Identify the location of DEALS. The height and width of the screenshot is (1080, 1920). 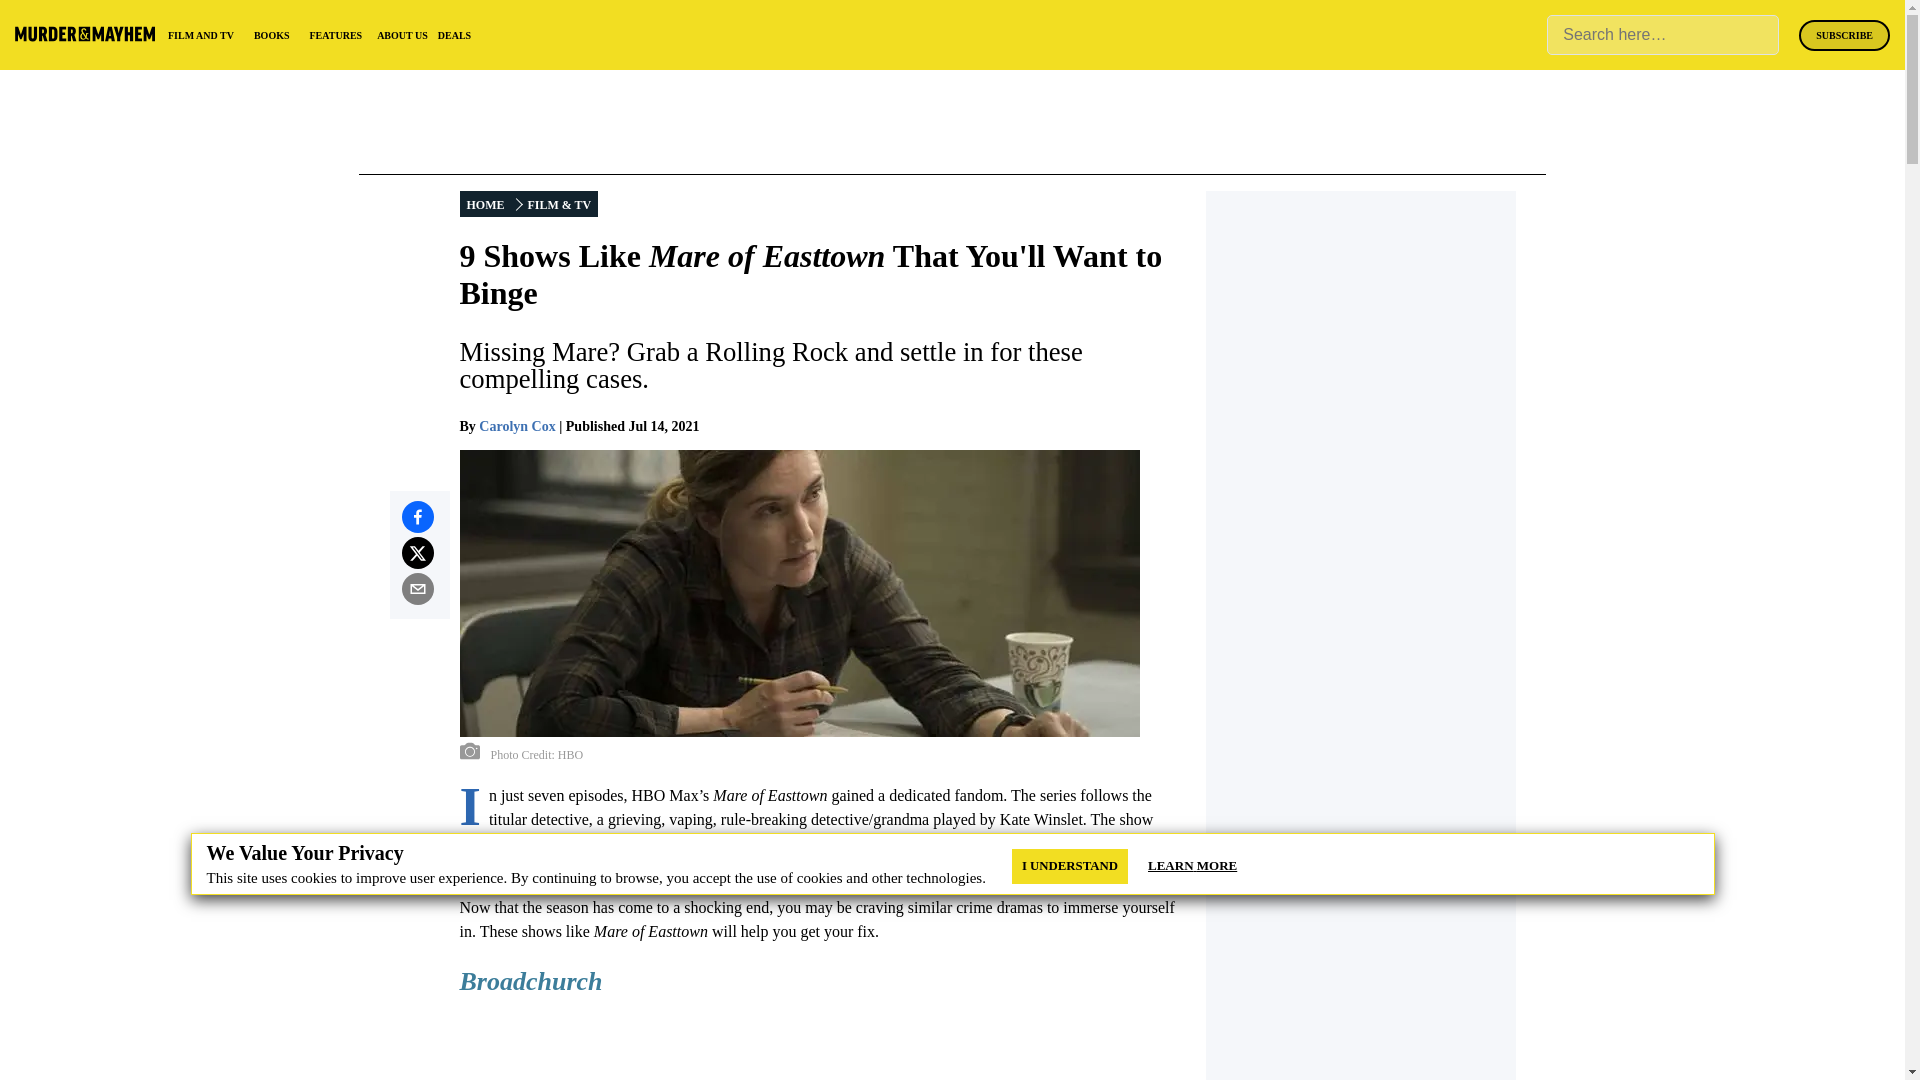
(454, 36).